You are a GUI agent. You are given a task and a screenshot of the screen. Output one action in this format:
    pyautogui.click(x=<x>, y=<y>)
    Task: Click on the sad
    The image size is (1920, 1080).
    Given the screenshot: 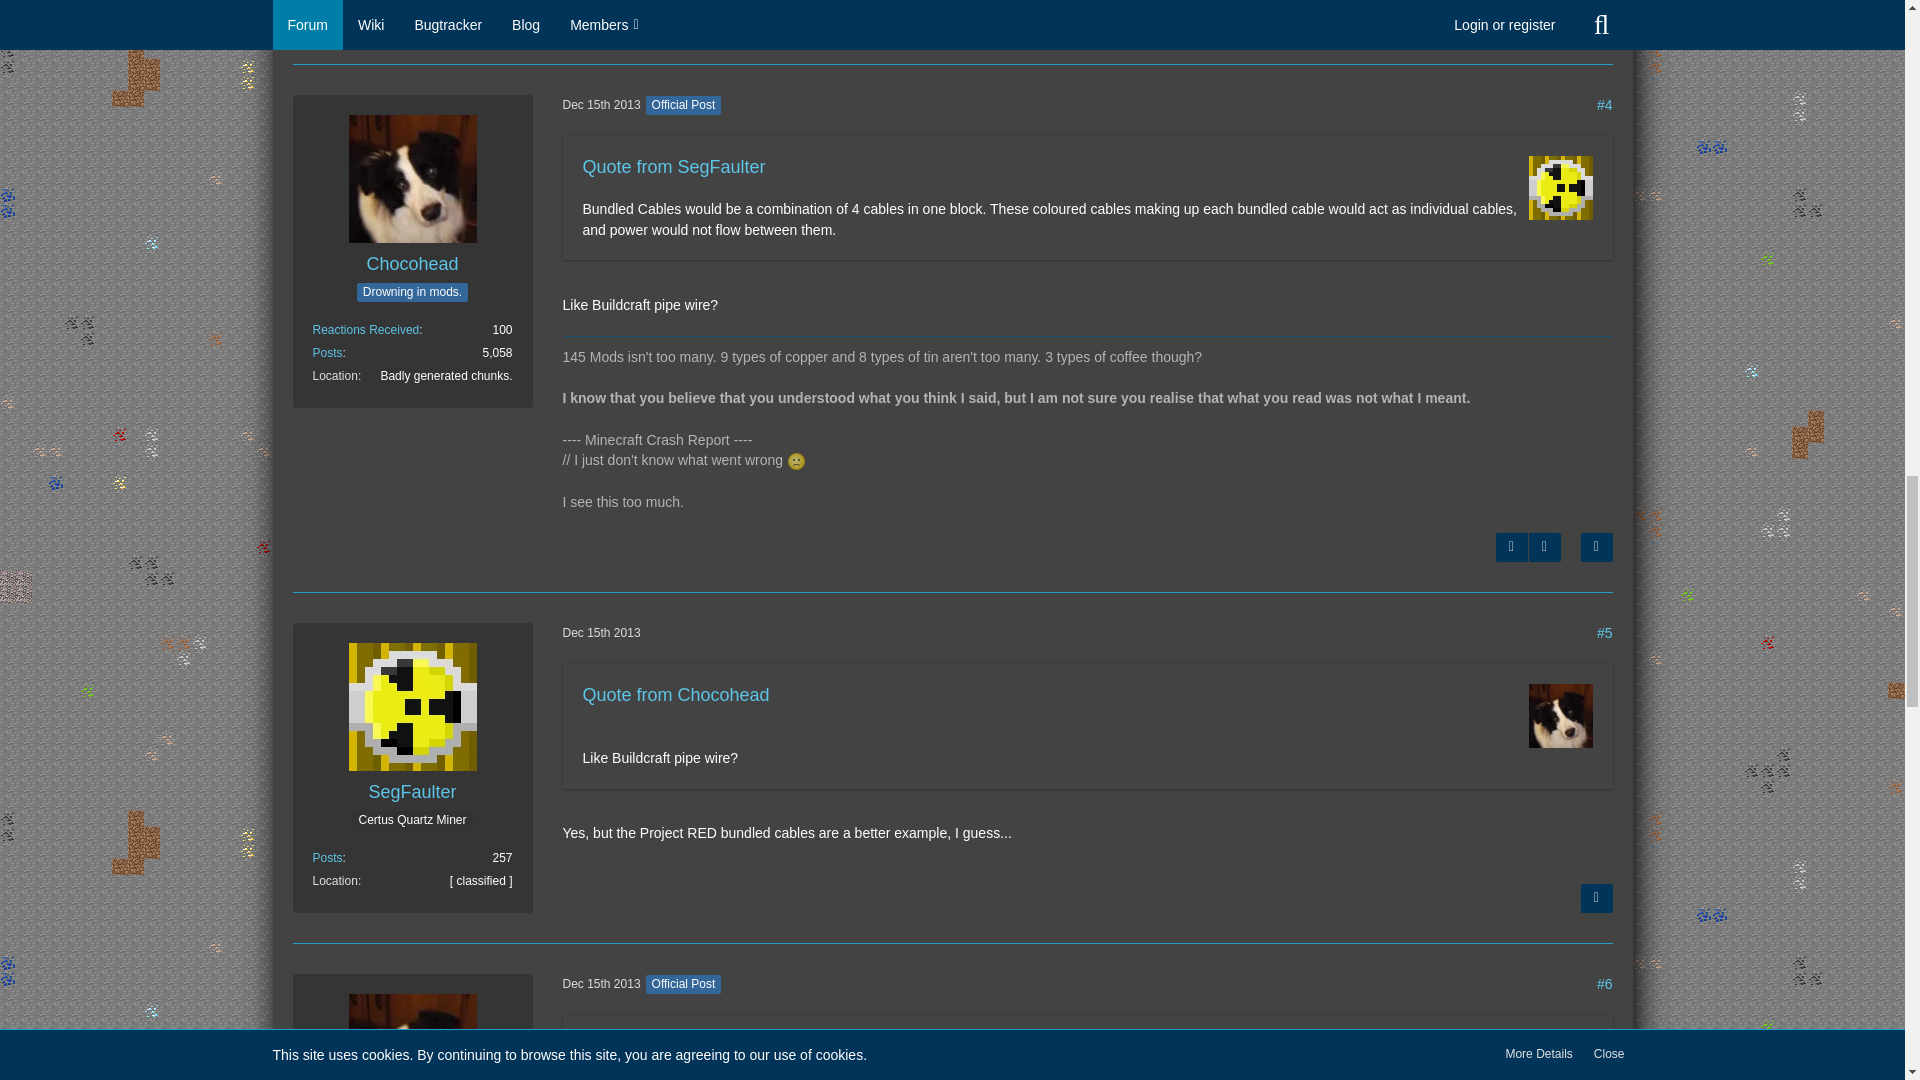 What is the action you would take?
    pyautogui.click(x=796, y=460)
    